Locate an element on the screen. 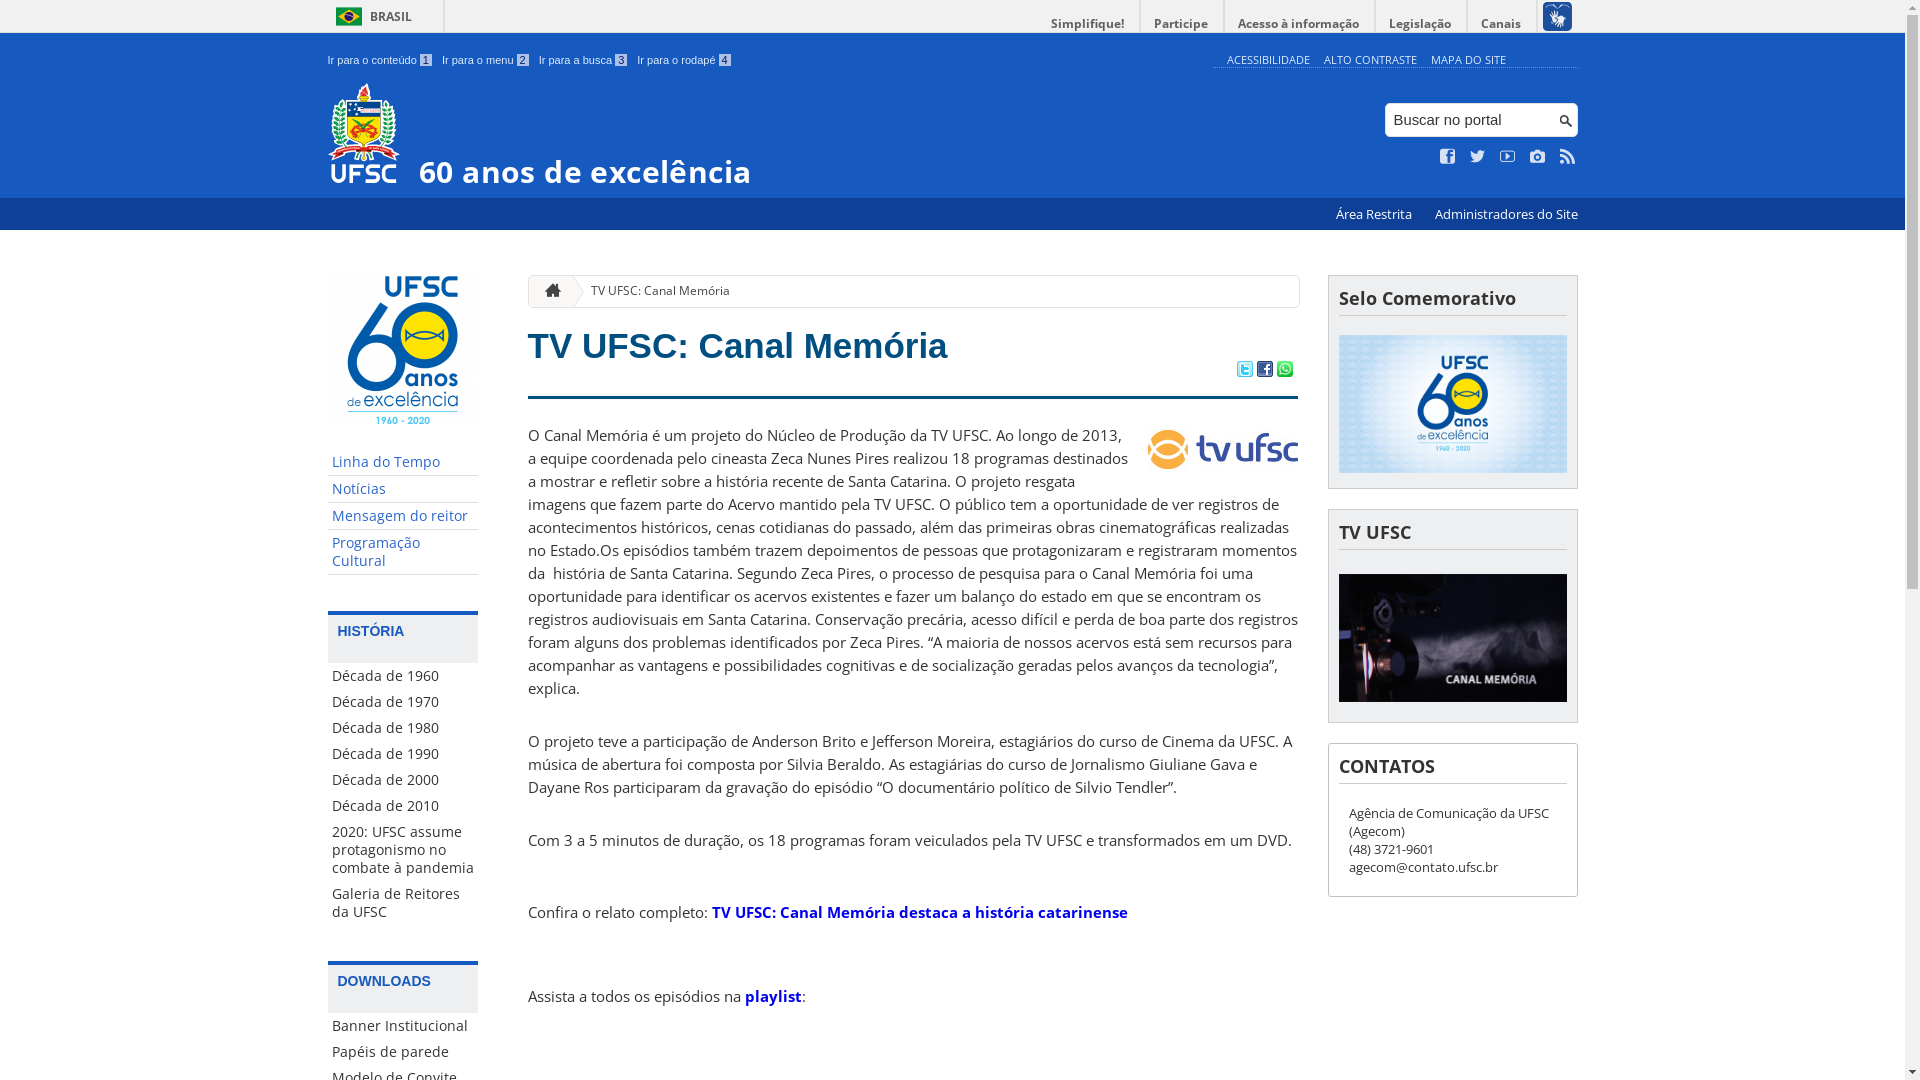  Ir para o menu 2 is located at coordinates (486, 60).